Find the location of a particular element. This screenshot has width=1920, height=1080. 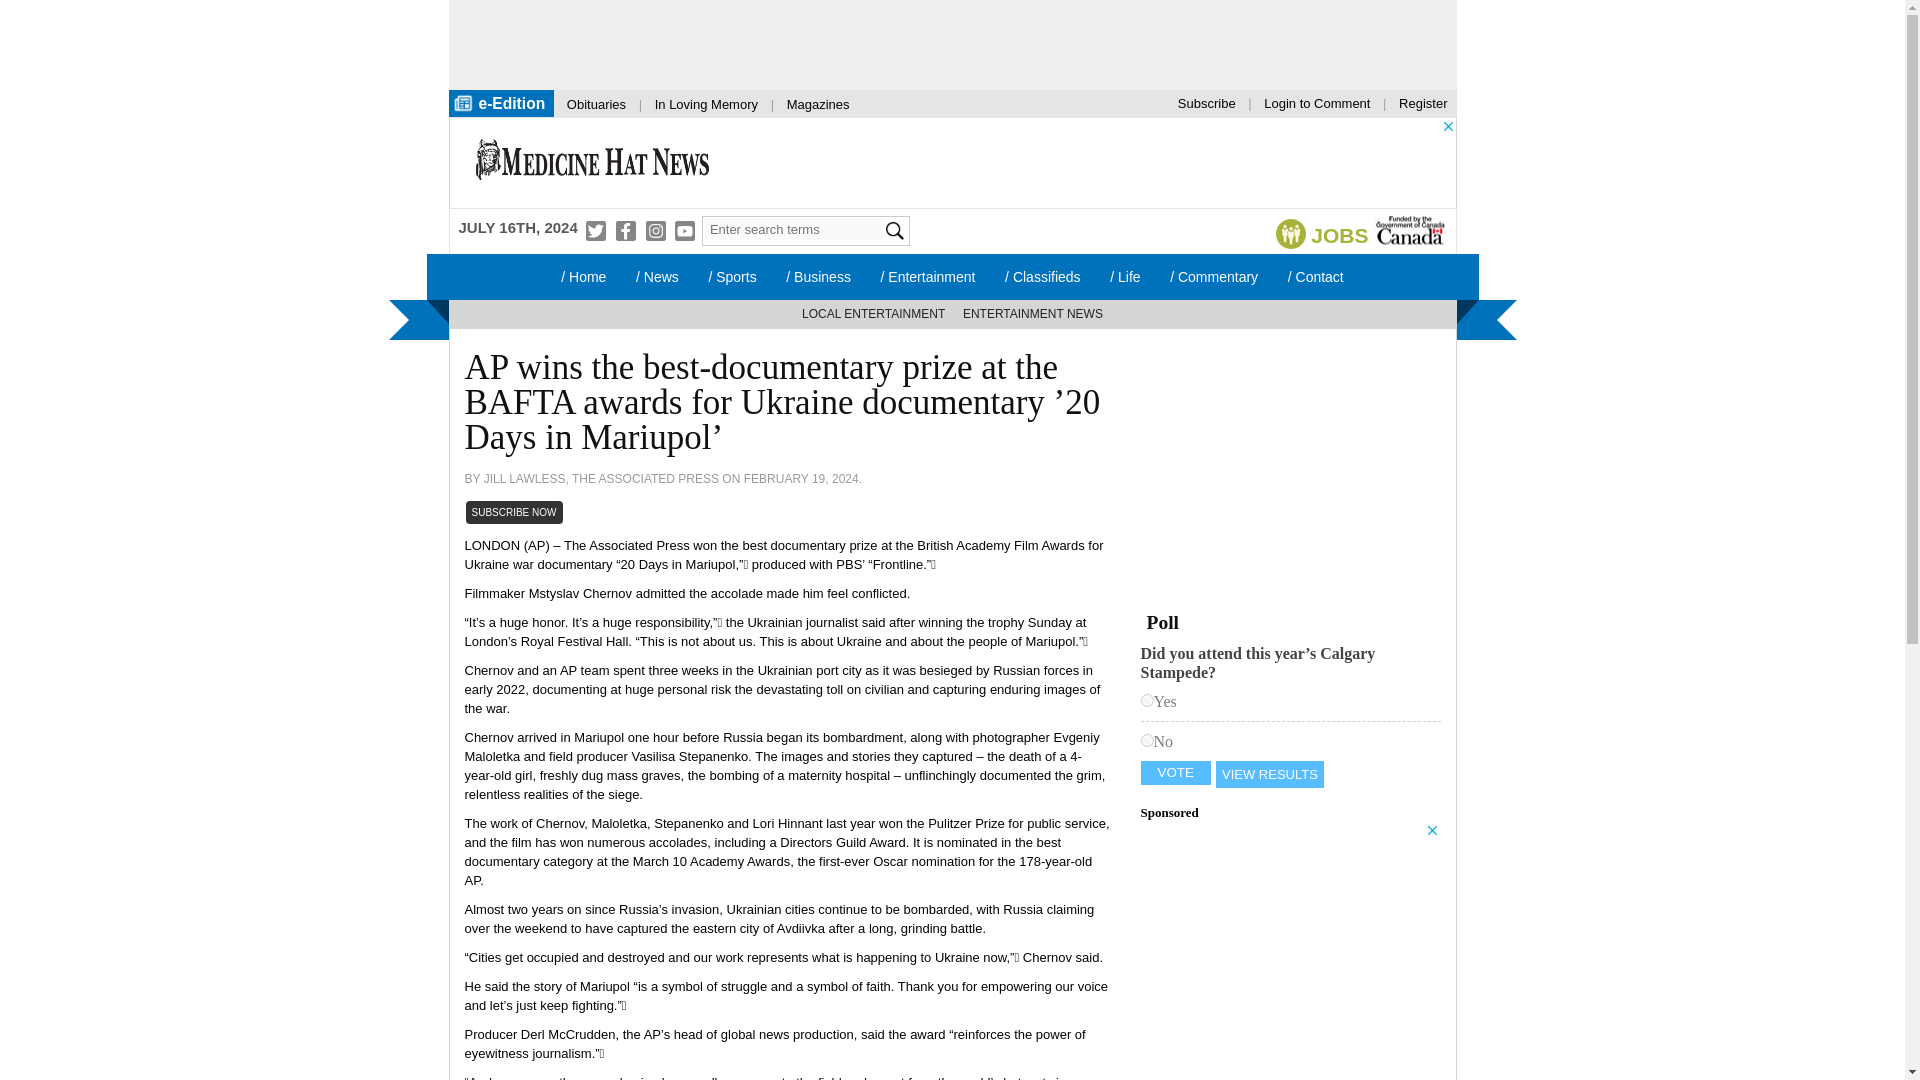

View Results Of This Poll is located at coordinates (1270, 774).